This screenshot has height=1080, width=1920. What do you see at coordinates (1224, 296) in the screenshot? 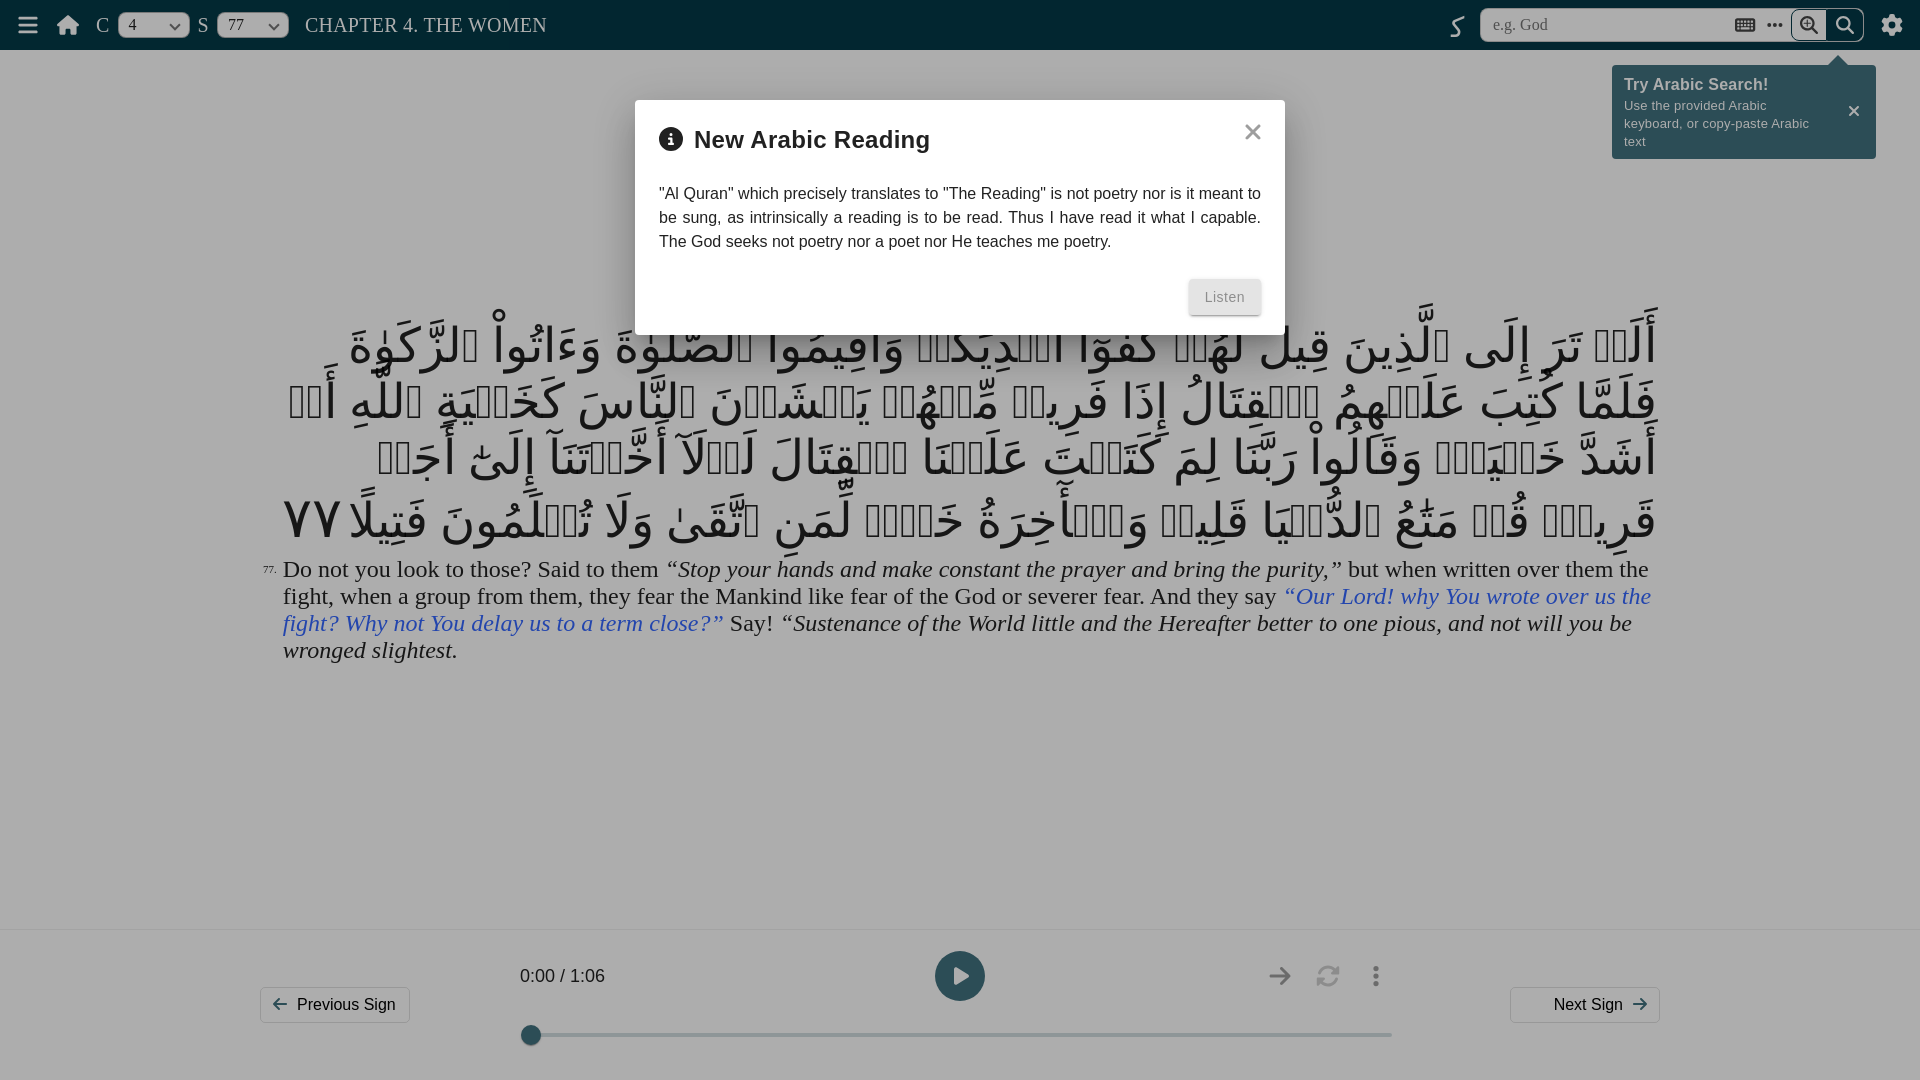
I see `Listen` at bounding box center [1224, 296].